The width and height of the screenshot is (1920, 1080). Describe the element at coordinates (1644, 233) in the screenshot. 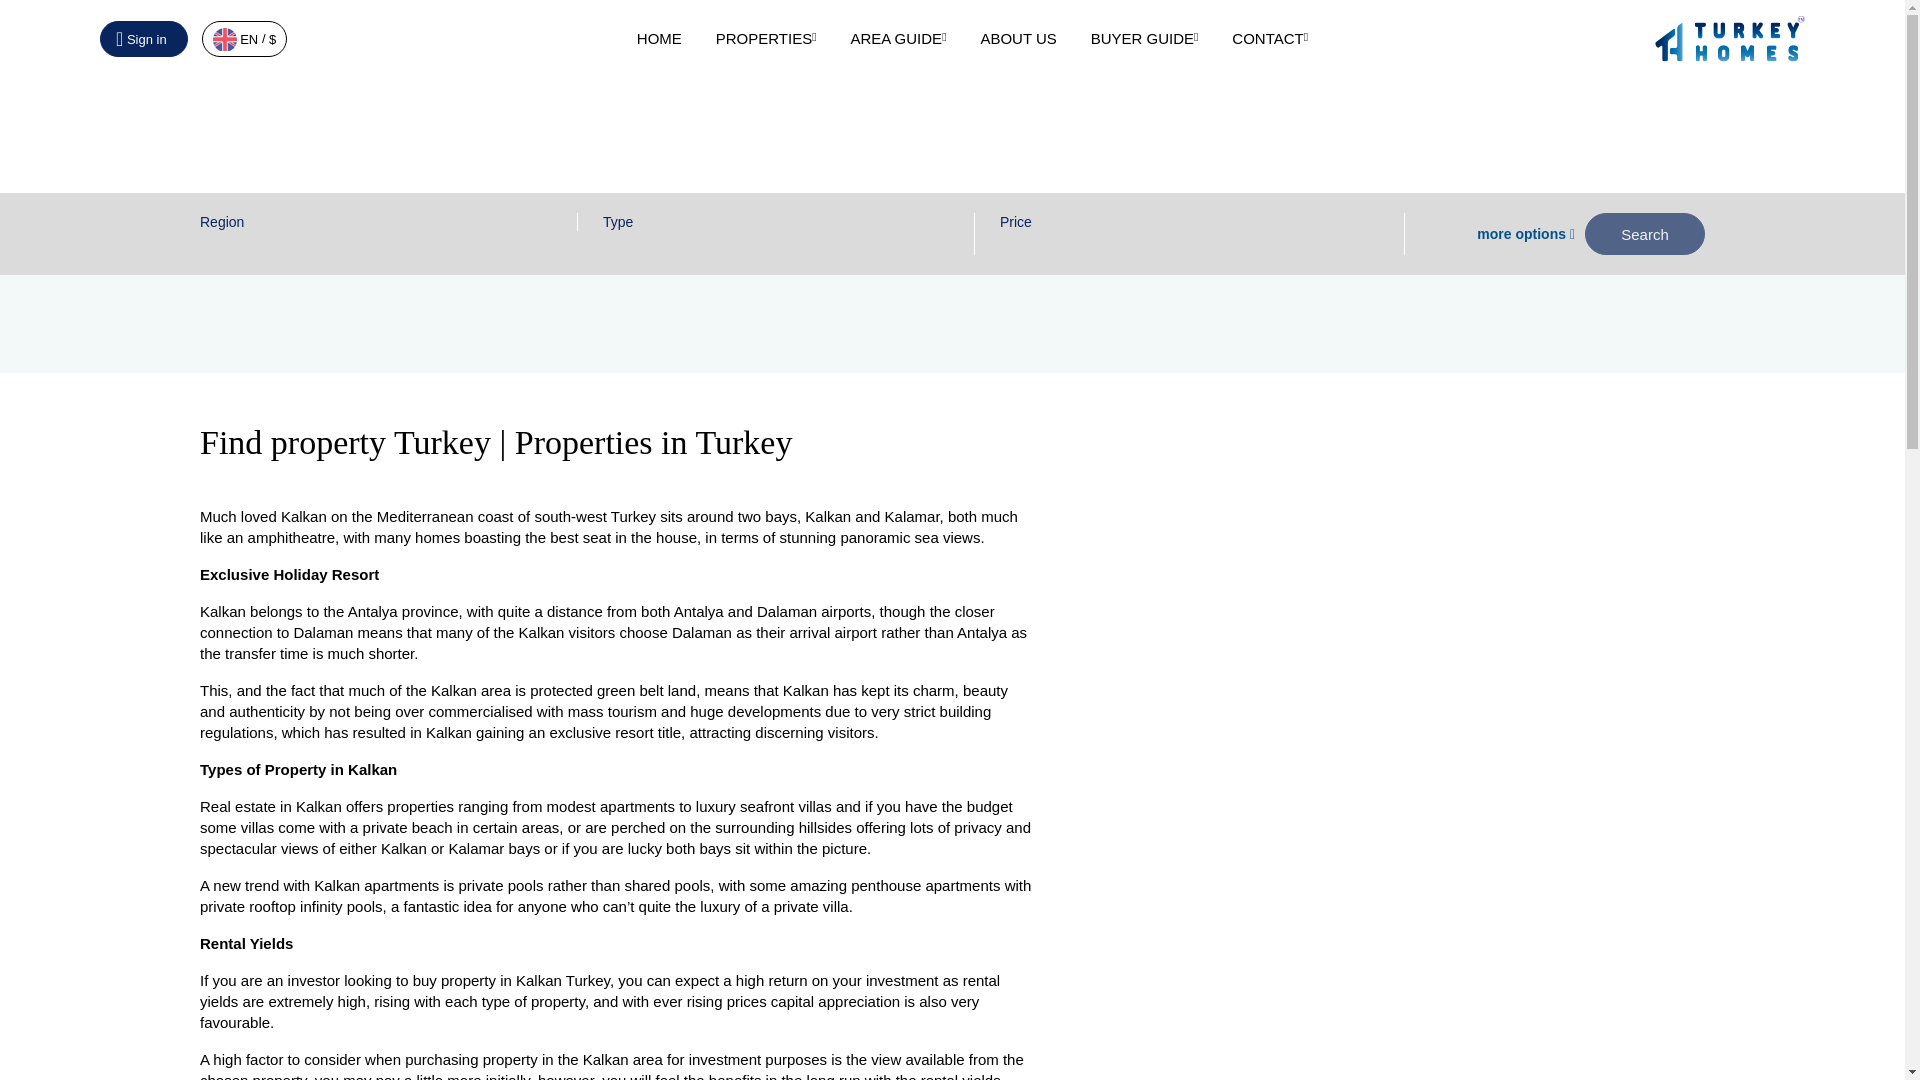

I see `Search` at that location.